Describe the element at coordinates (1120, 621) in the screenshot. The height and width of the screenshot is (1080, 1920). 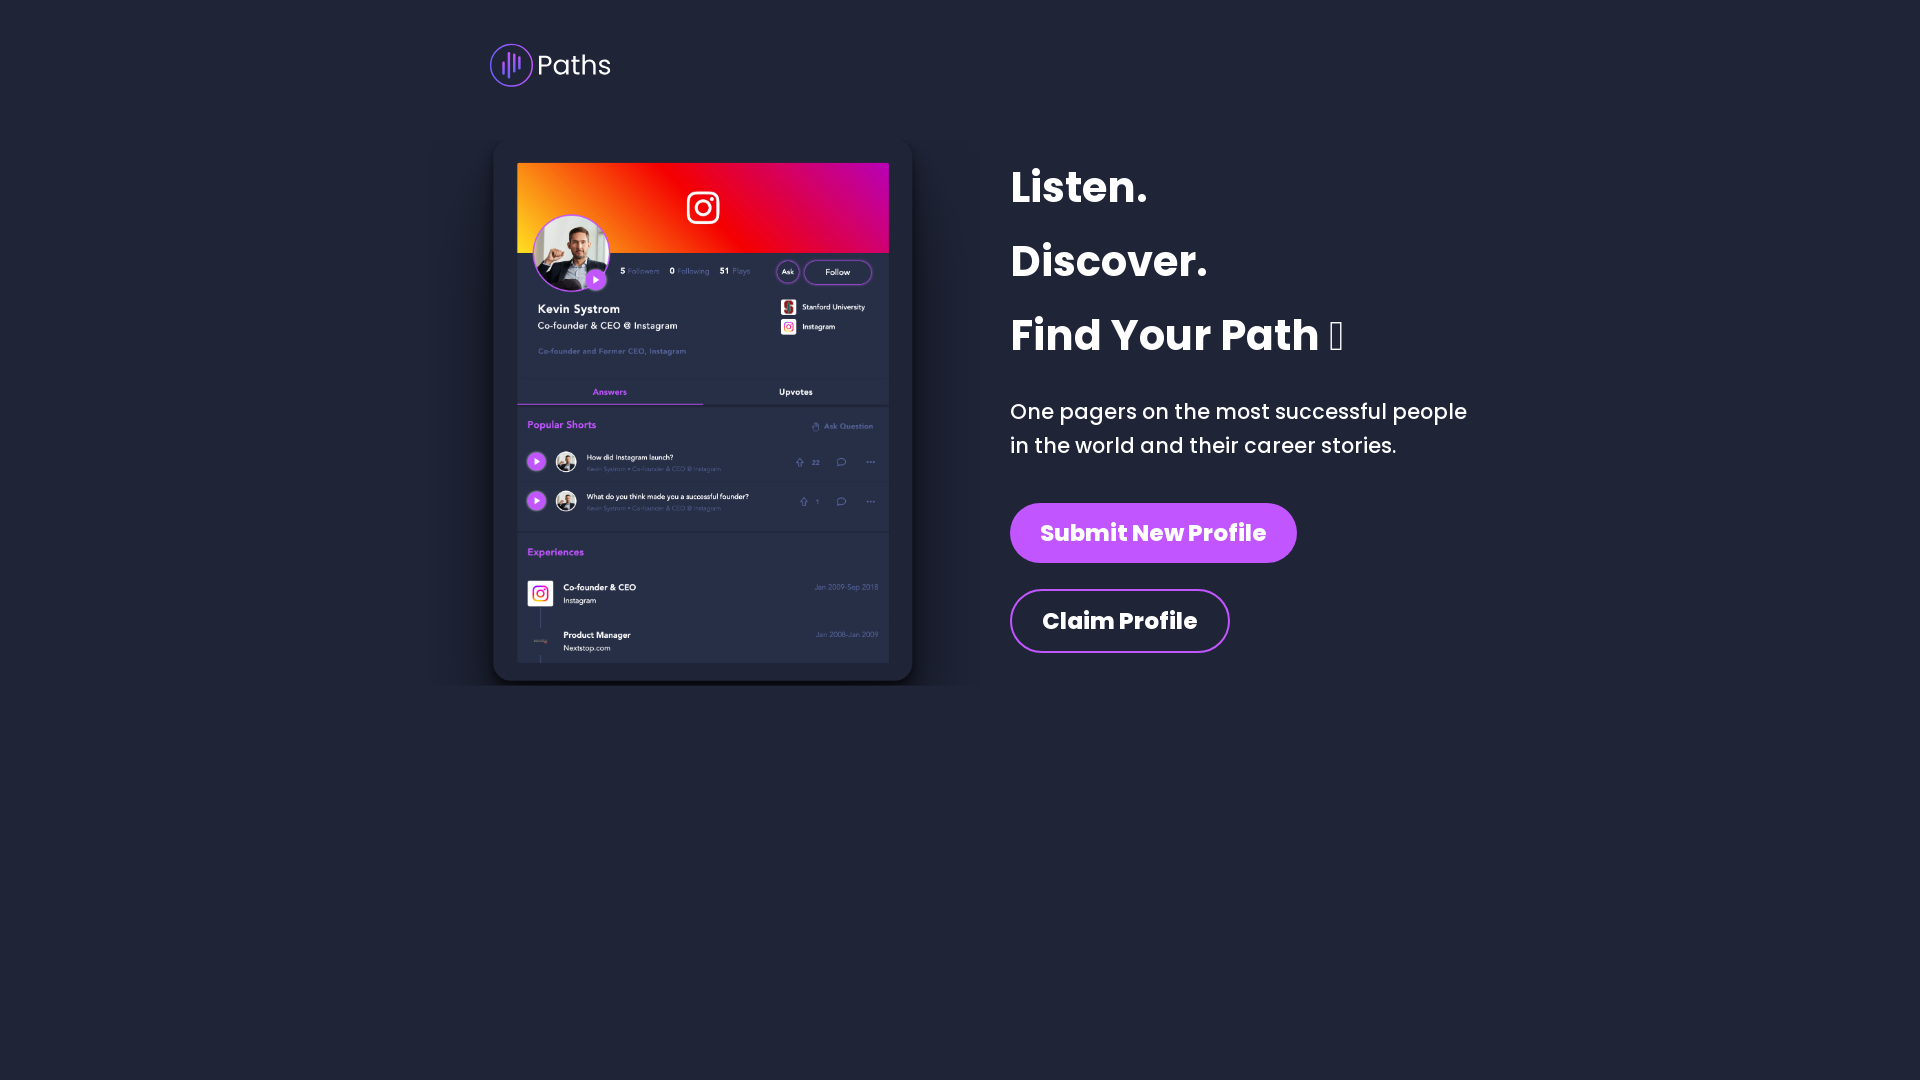
I see `Claim Profile` at that location.